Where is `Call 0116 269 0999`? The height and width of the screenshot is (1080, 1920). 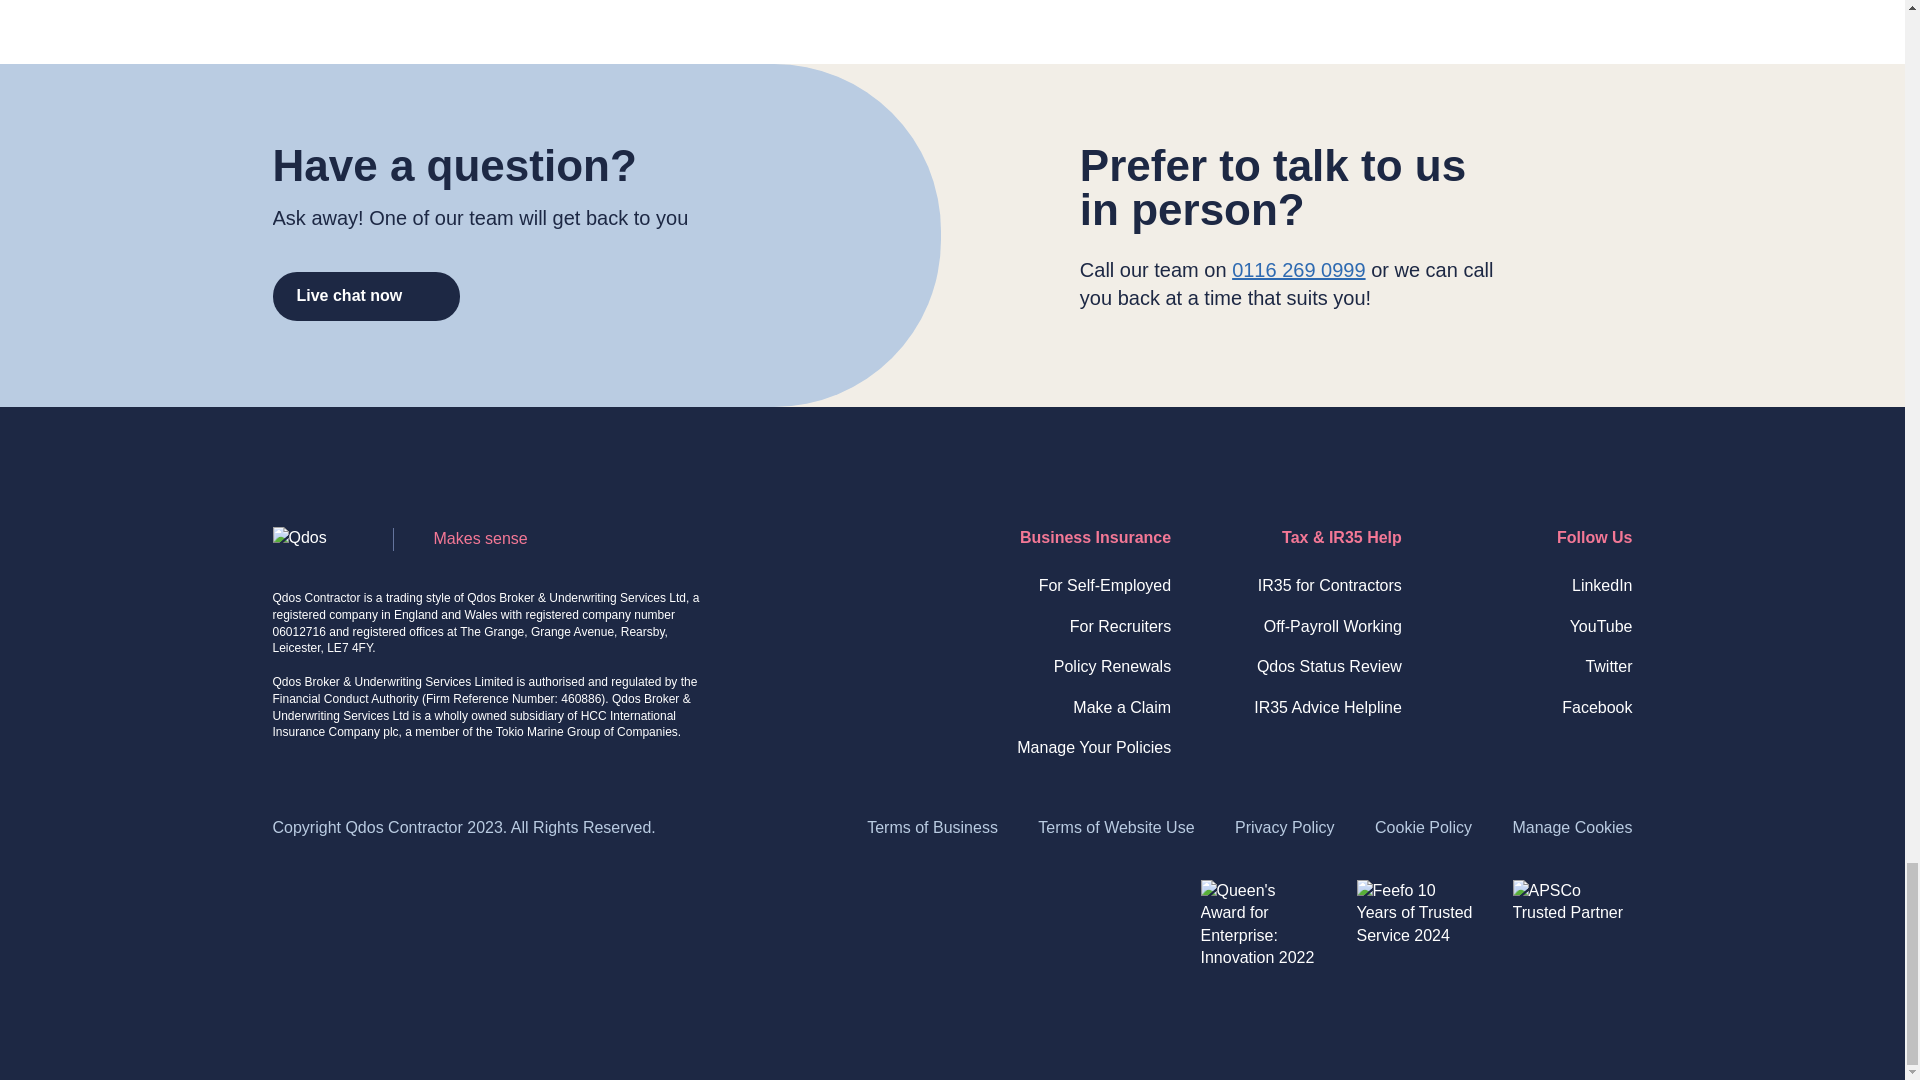
Call 0116 269 0999 is located at coordinates (1298, 270).